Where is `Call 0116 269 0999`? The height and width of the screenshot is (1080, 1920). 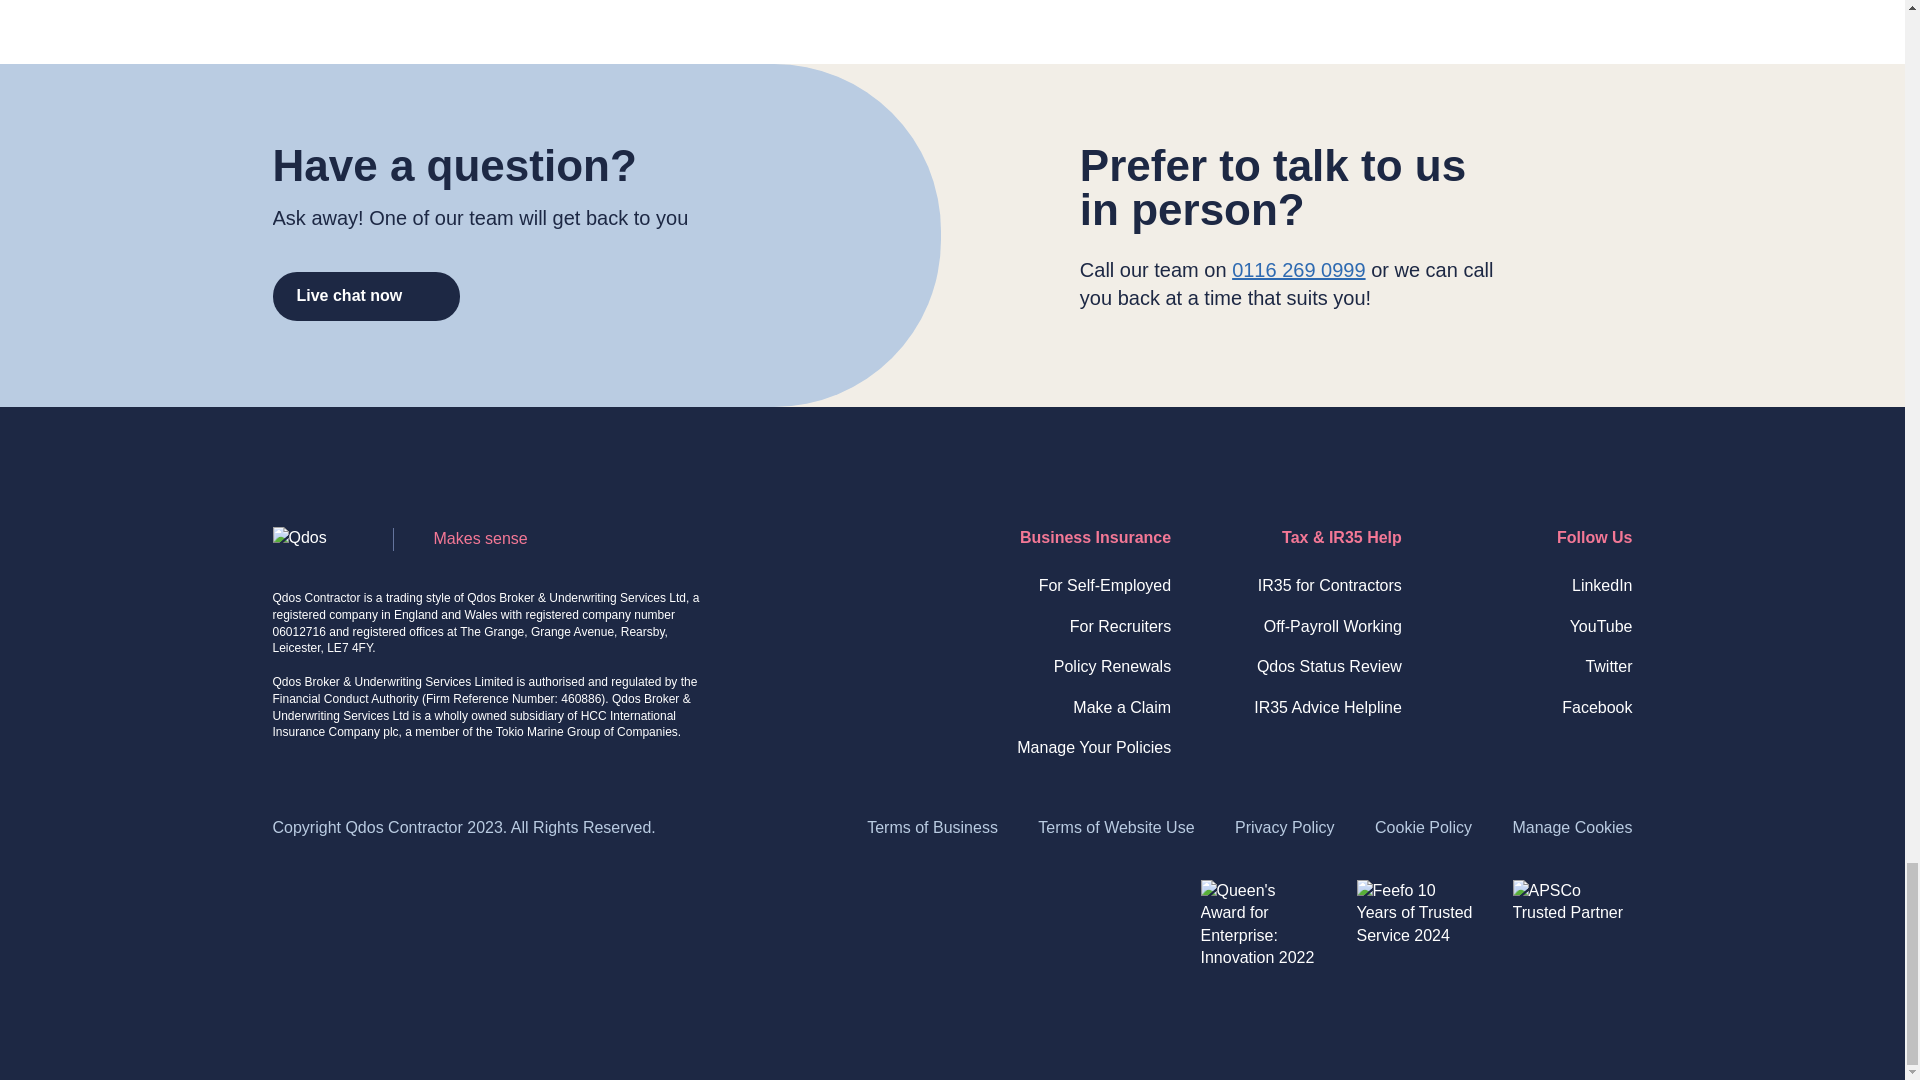
Call 0116 269 0999 is located at coordinates (1298, 270).